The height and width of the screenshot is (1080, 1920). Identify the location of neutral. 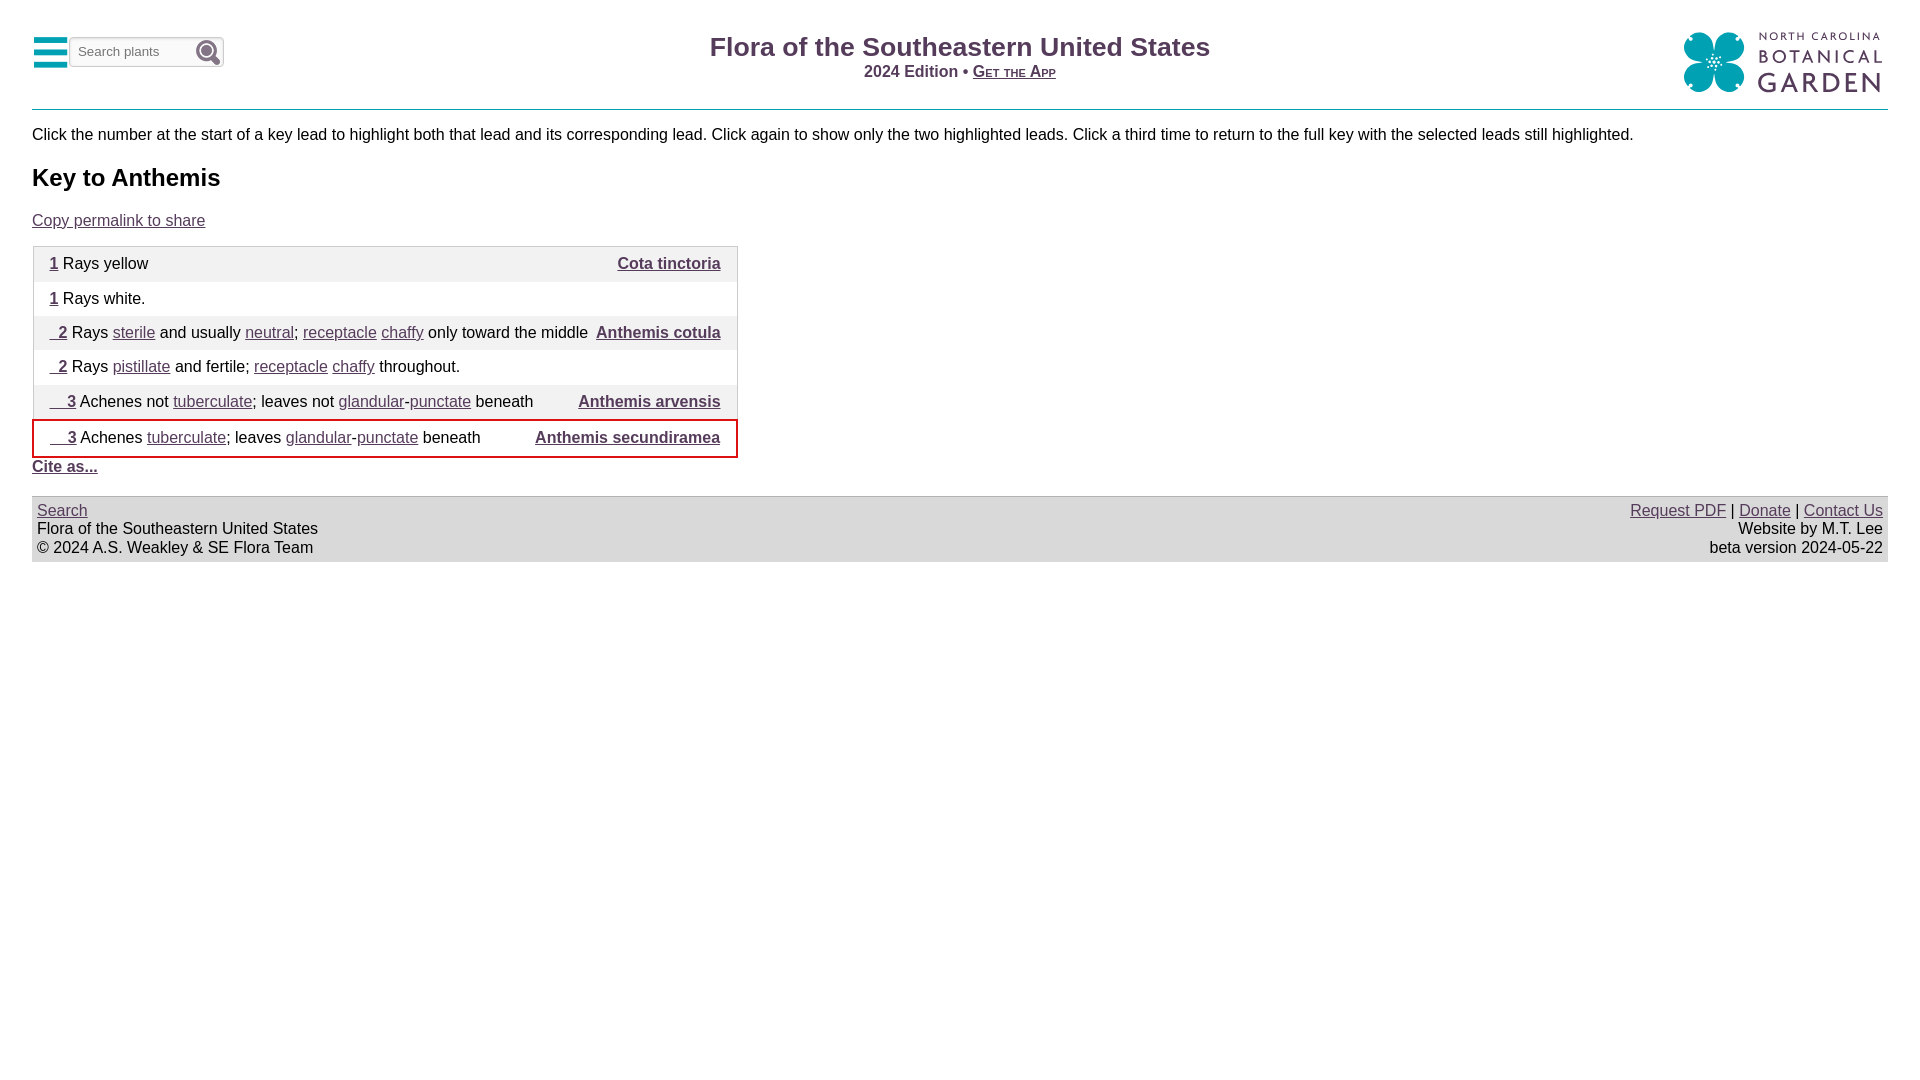
(269, 332).